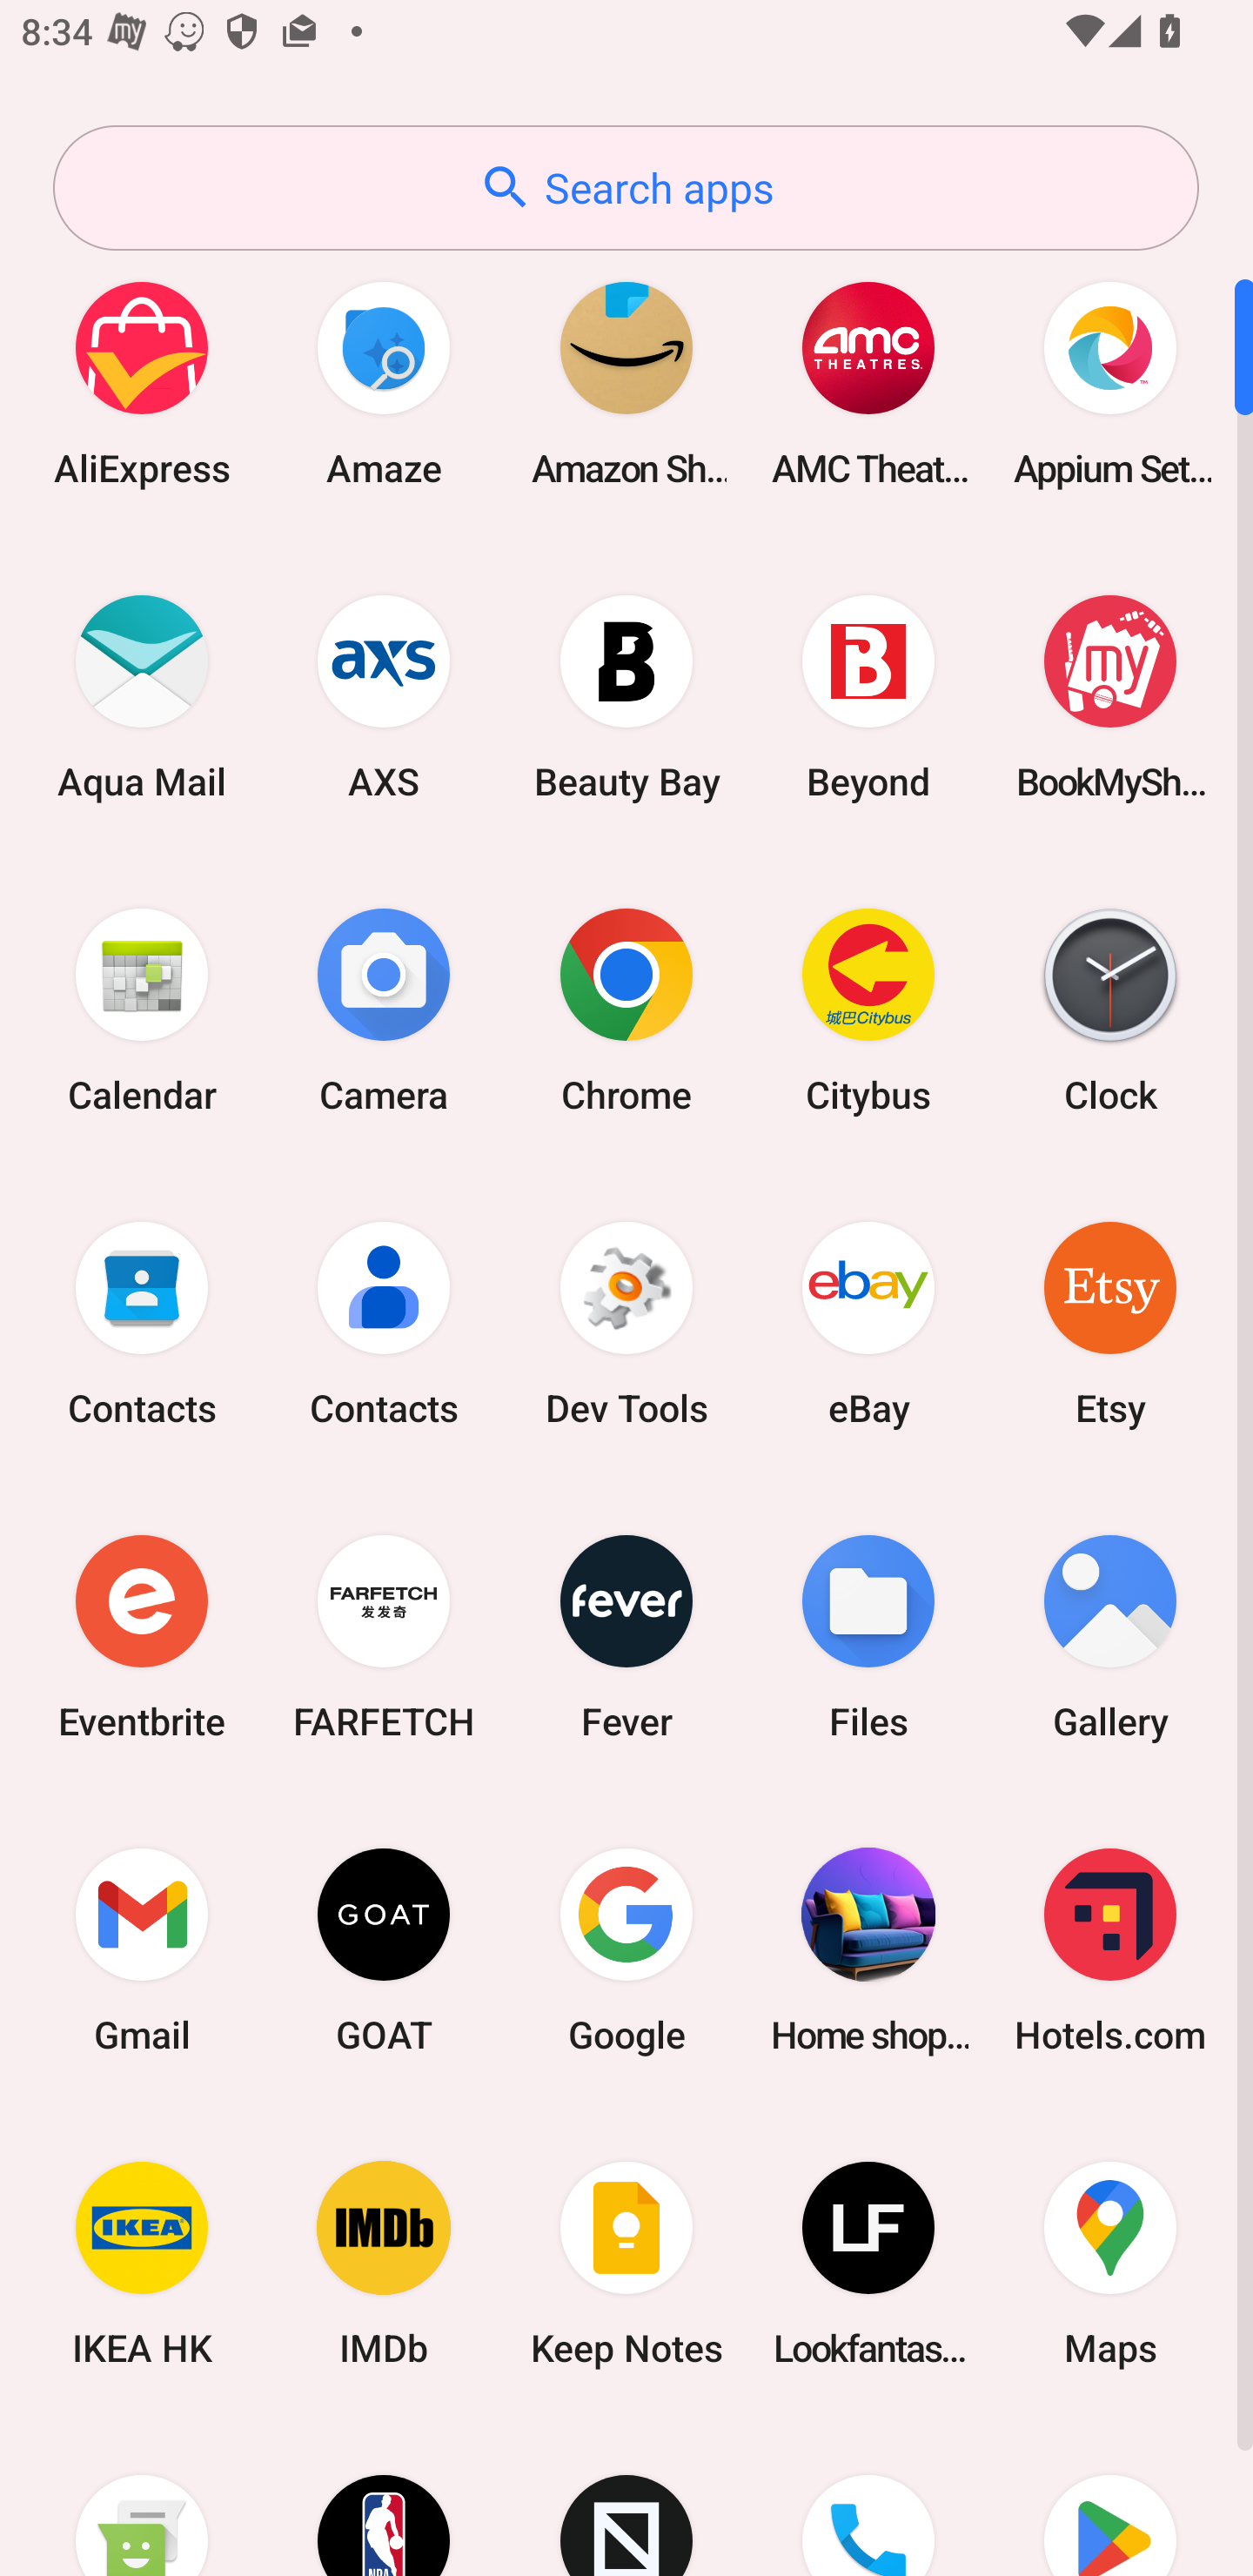 This screenshot has height=2576, width=1253. Describe the element at coordinates (626, 188) in the screenshot. I see `  Search apps` at that location.